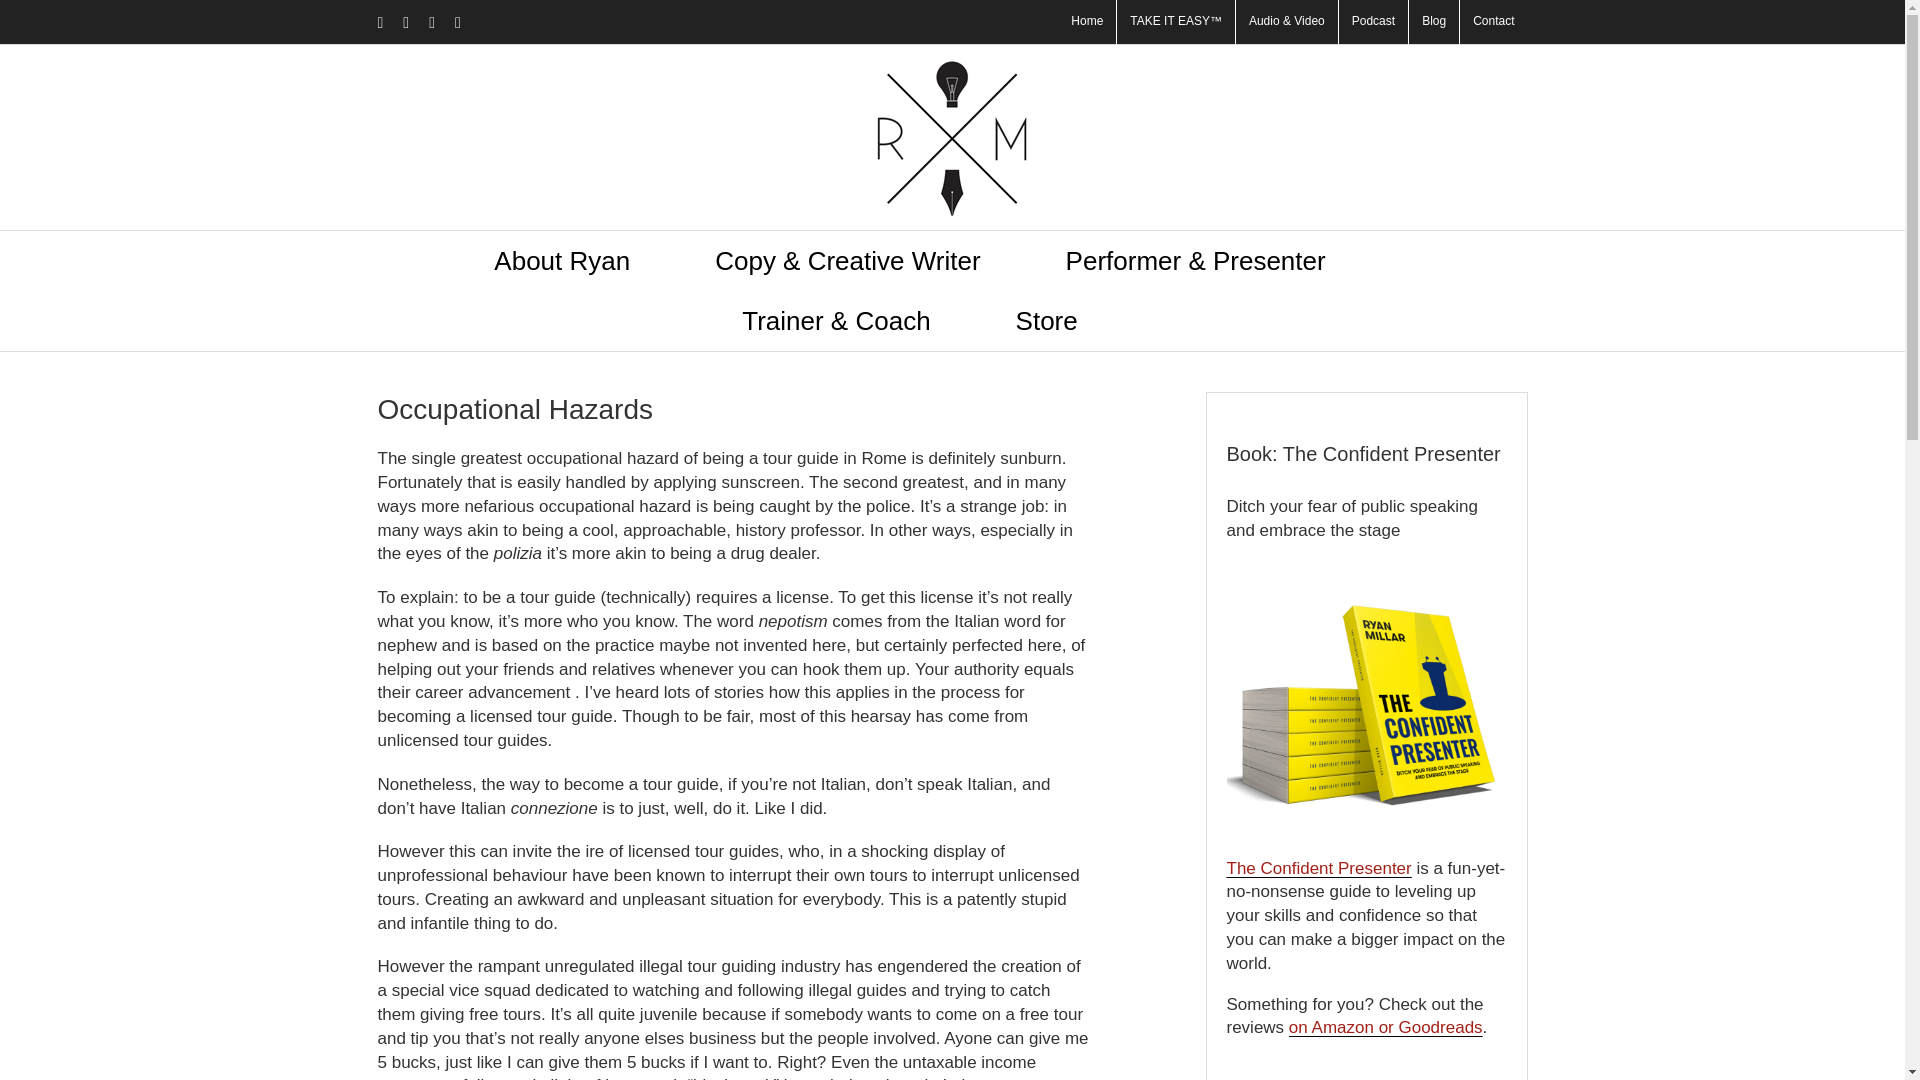 This screenshot has width=1920, height=1080. What do you see at coordinates (561, 260) in the screenshot?
I see `About Ryan` at bounding box center [561, 260].